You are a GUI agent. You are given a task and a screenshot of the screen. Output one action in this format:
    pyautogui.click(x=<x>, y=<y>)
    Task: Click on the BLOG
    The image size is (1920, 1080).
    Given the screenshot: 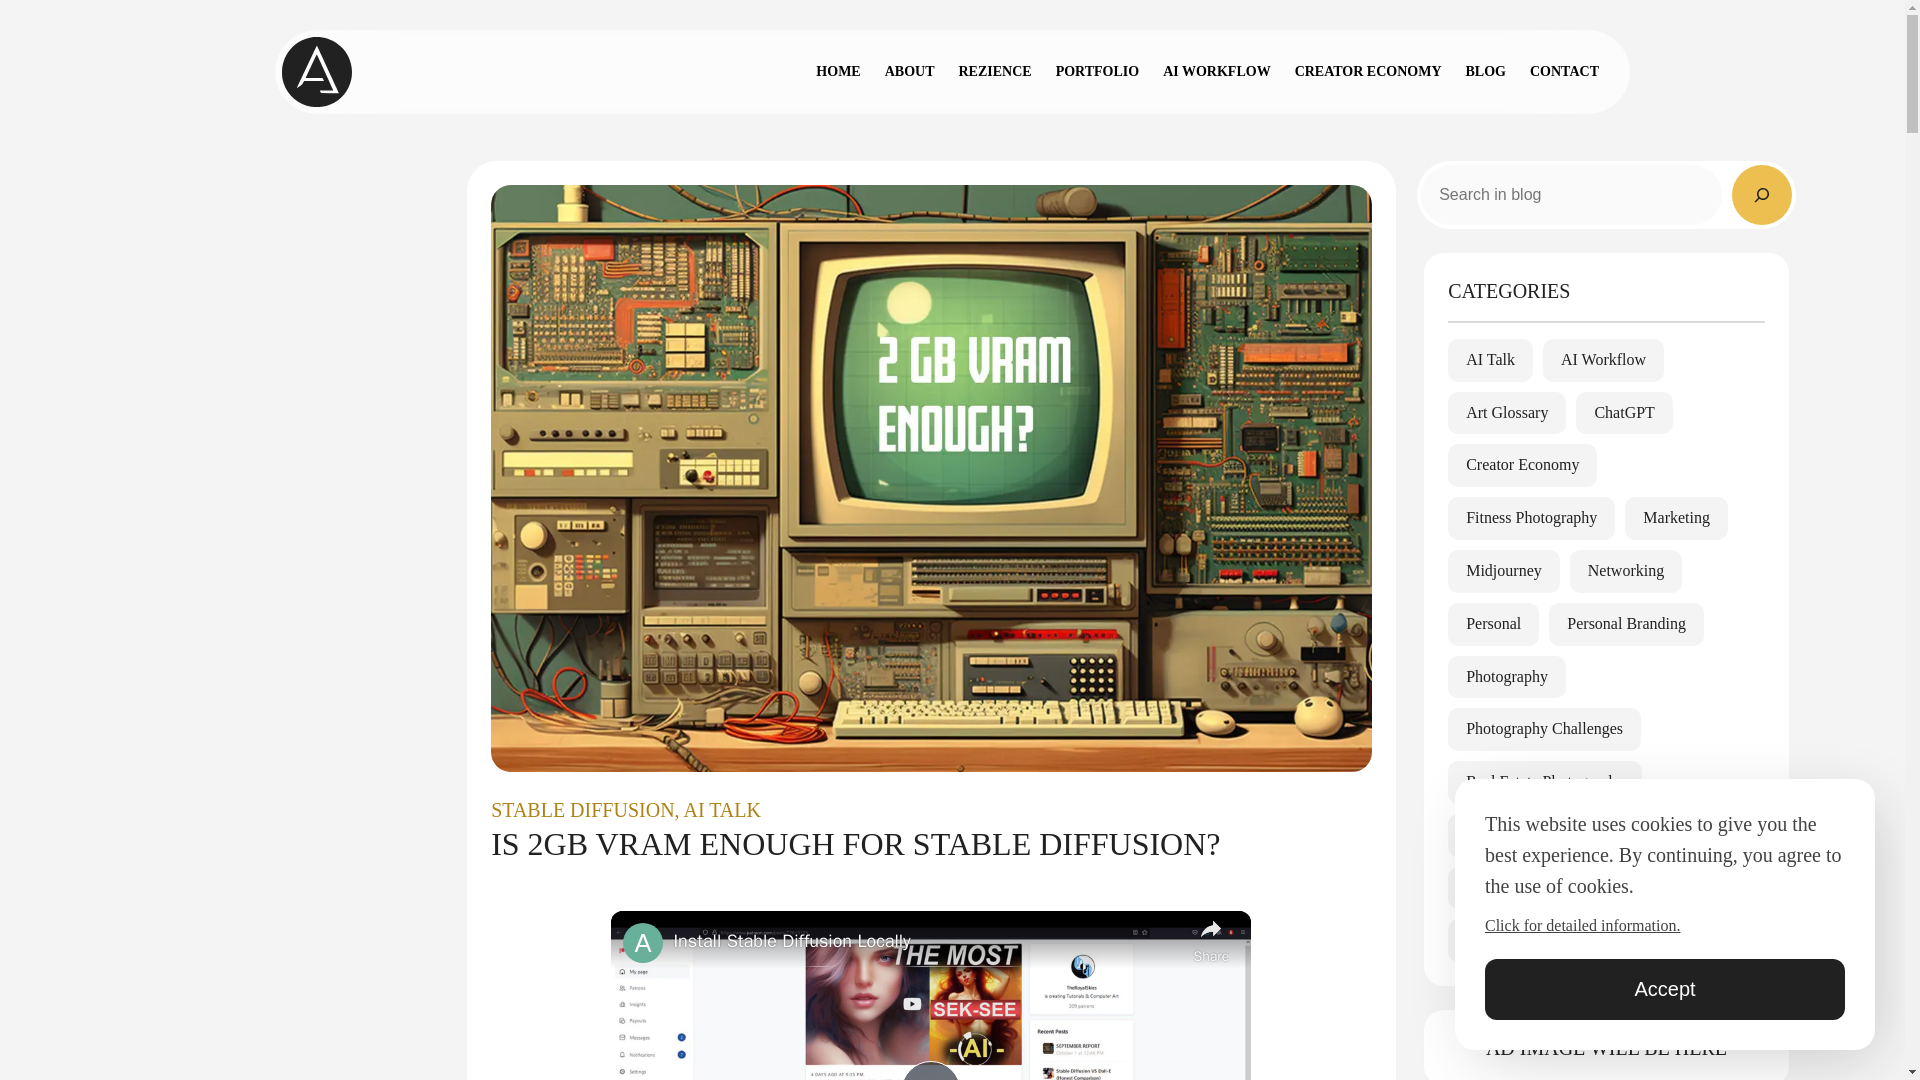 What is the action you would take?
    pyautogui.click(x=1486, y=72)
    